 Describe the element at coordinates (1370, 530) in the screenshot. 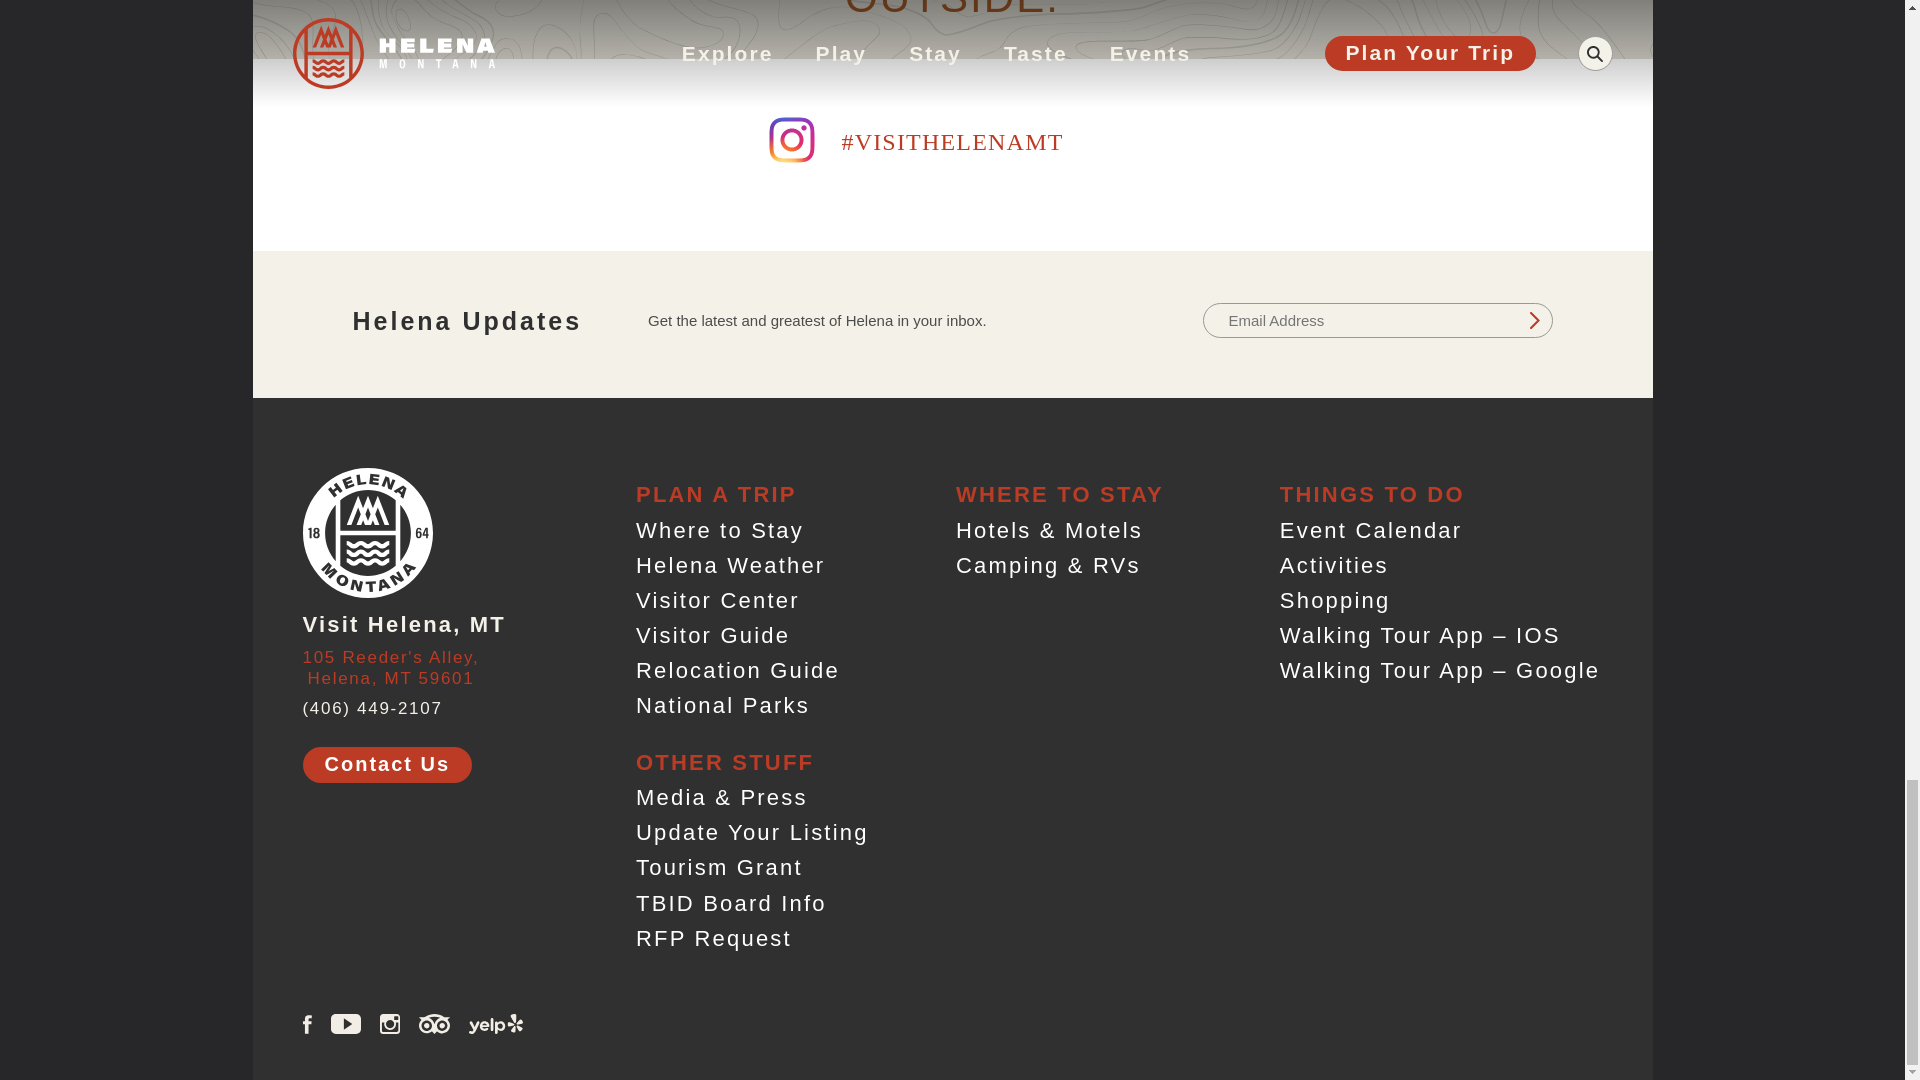

I see `Contact Us` at that location.